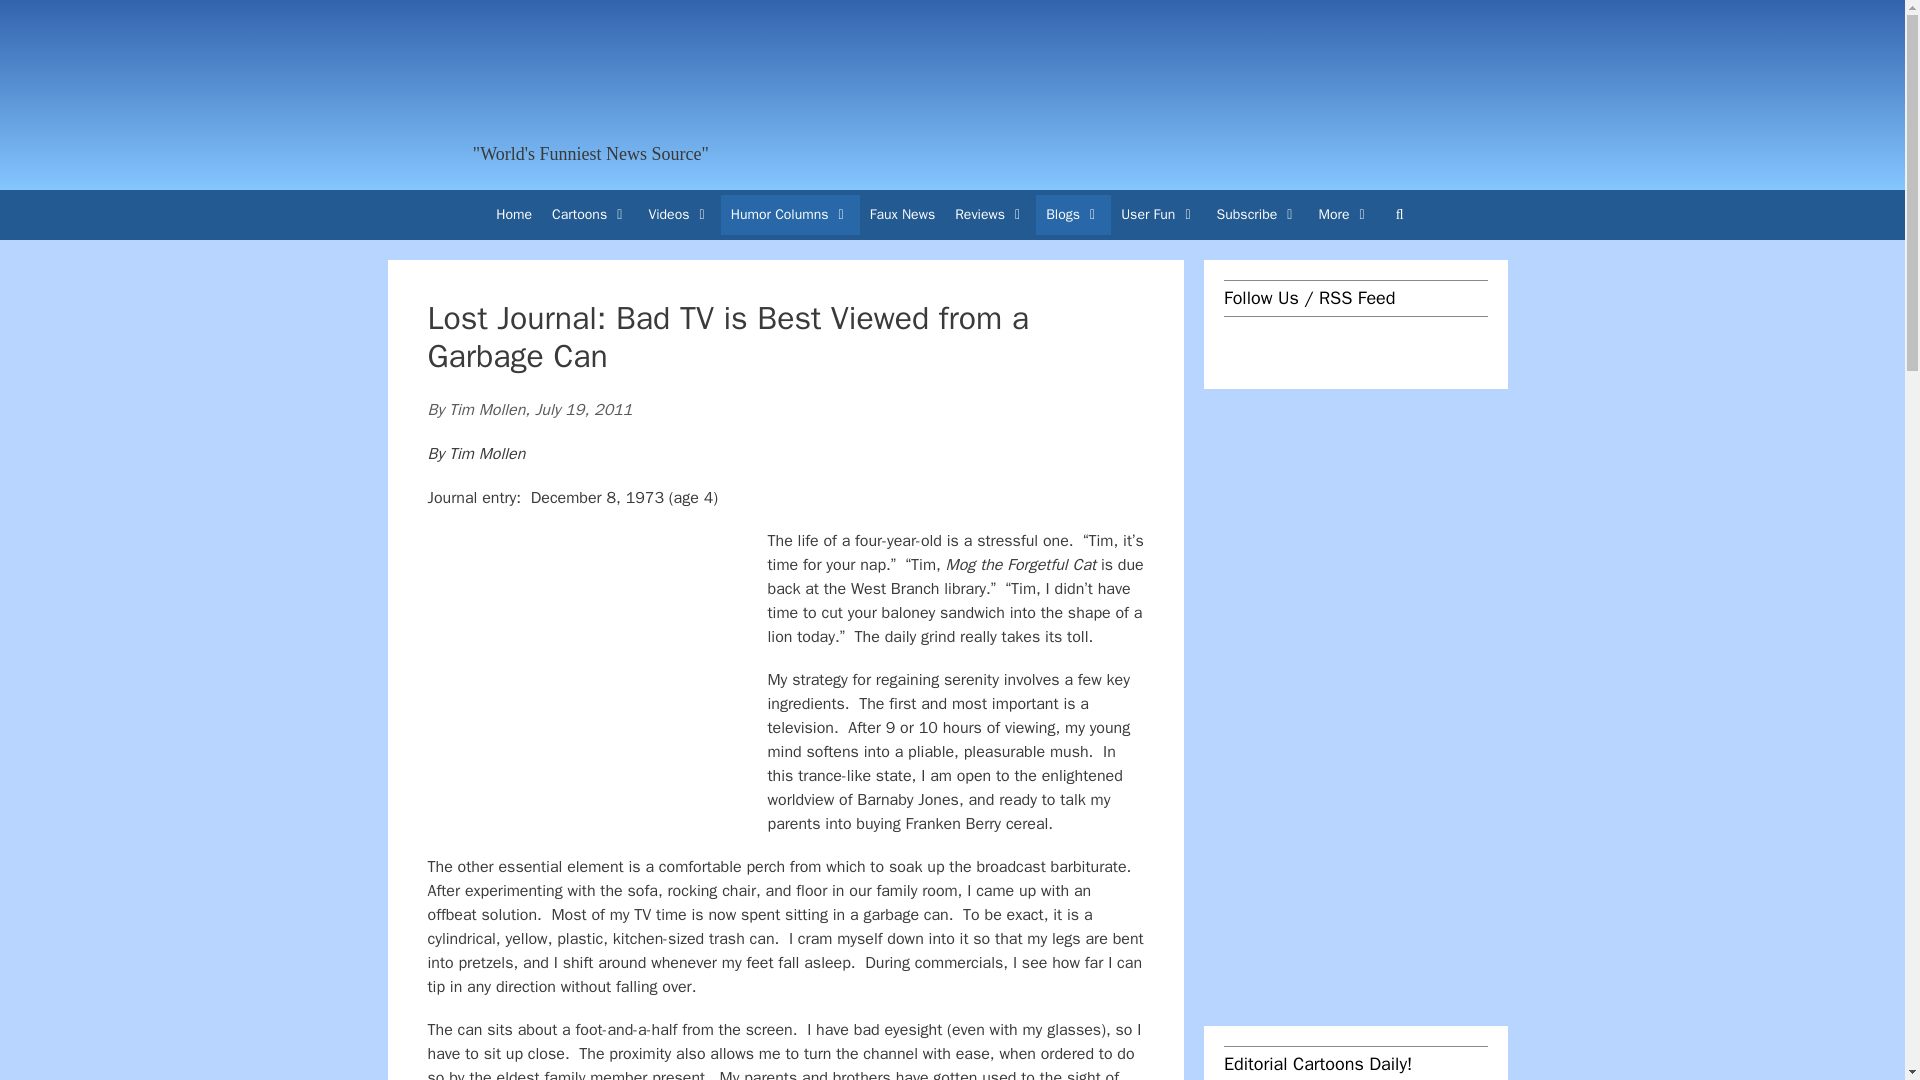 This screenshot has width=1920, height=1080. I want to click on View all posts by Tim Mollen, so click(486, 410).